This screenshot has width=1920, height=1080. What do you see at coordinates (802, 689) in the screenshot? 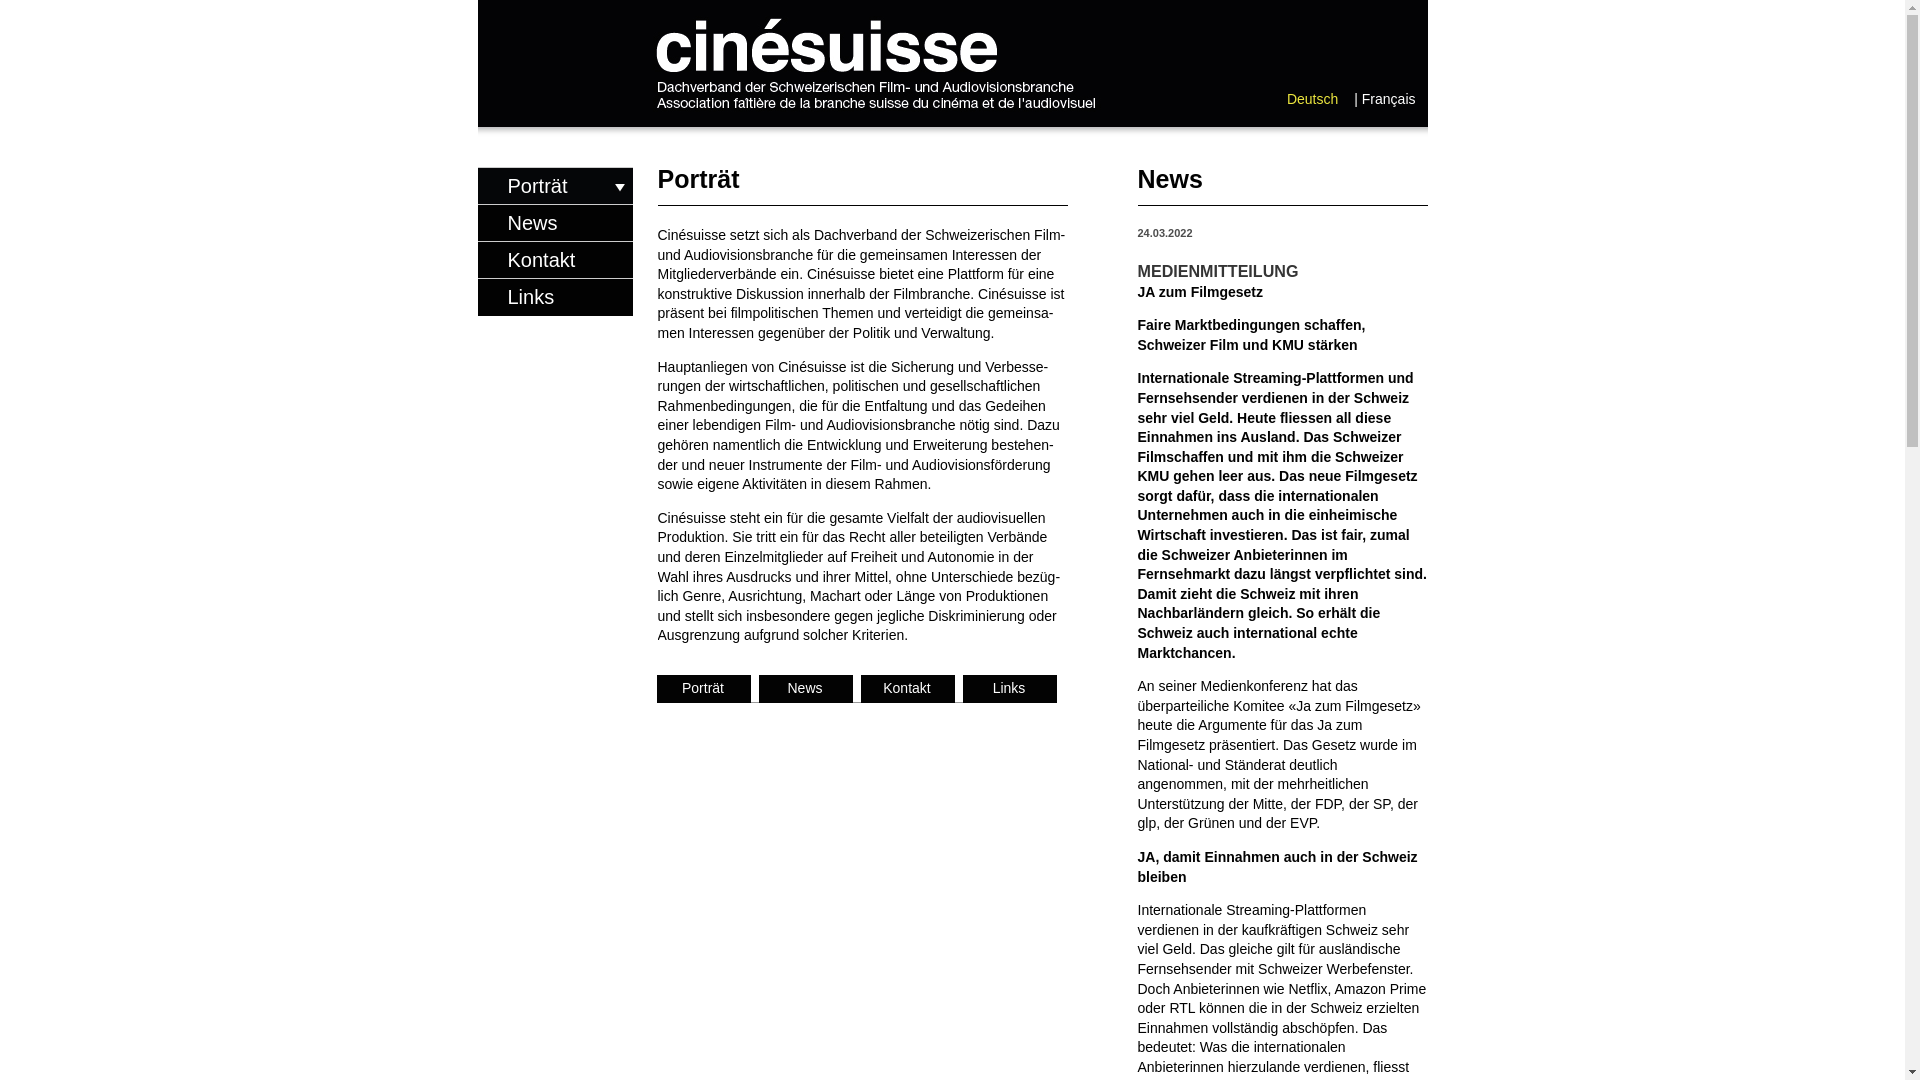
I see `News` at bounding box center [802, 689].